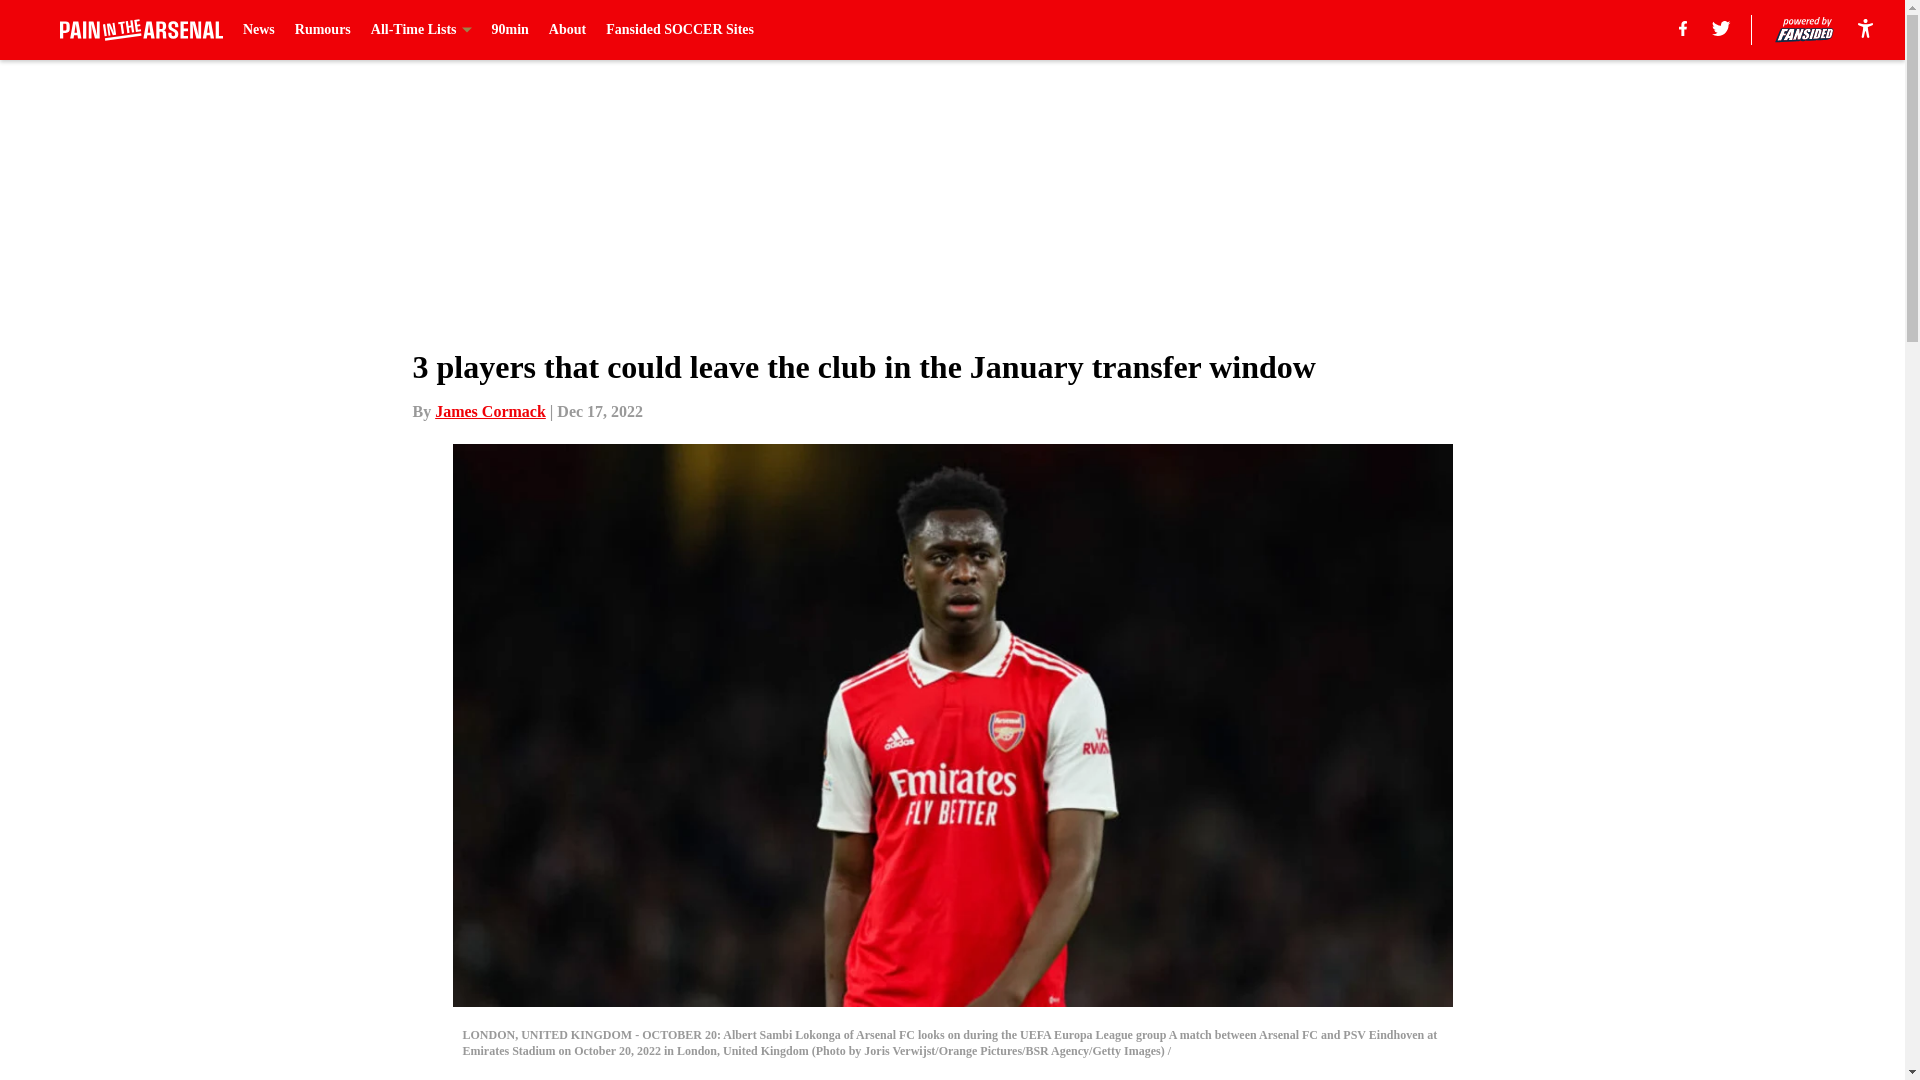 The height and width of the screenshot is (1080, 1920). Describe the element at coordinates (258, 30) in the screenshot. I see `News` at that location.